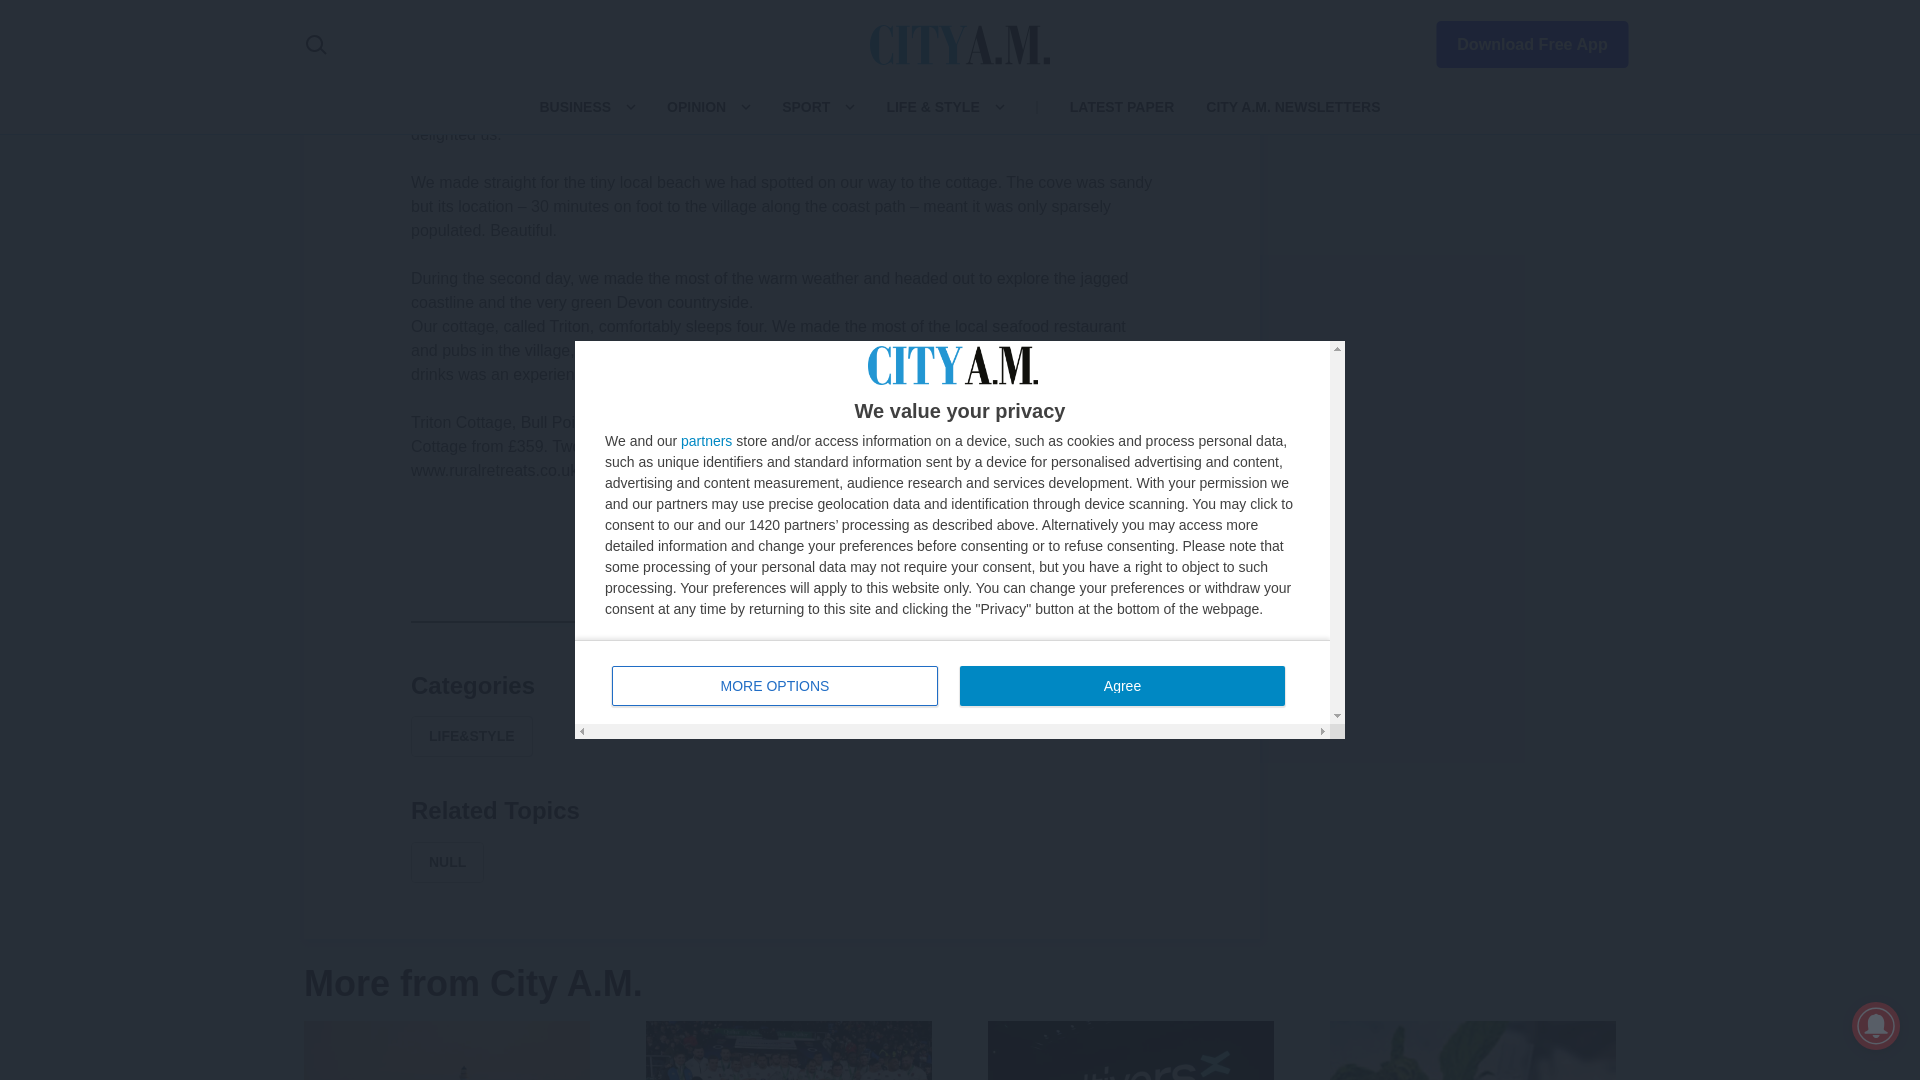 This screenshot has width=1920, height=1080. What do you see at coordinates (734, 620) in the screenshot?
I see `X` at bounding box center [734, 620].